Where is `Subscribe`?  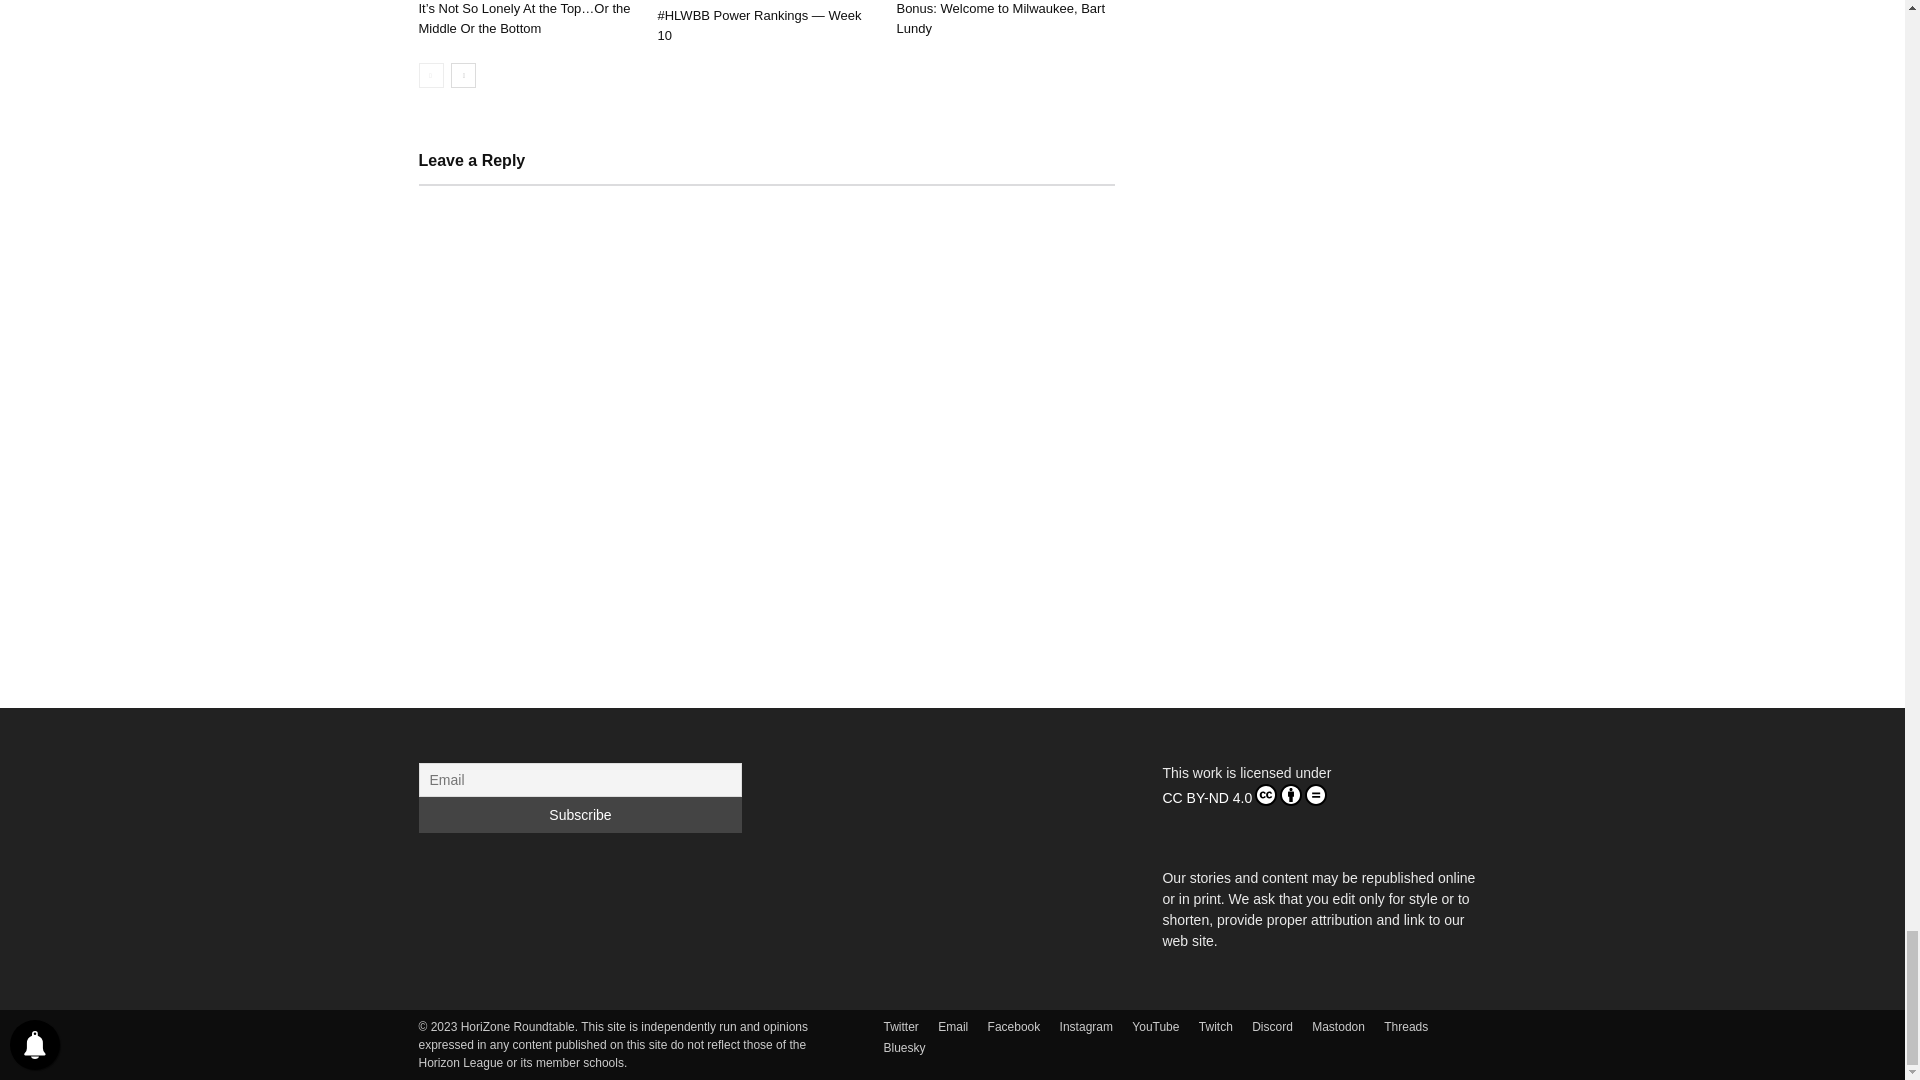
Subscribe is located at coordinates (580, 814).